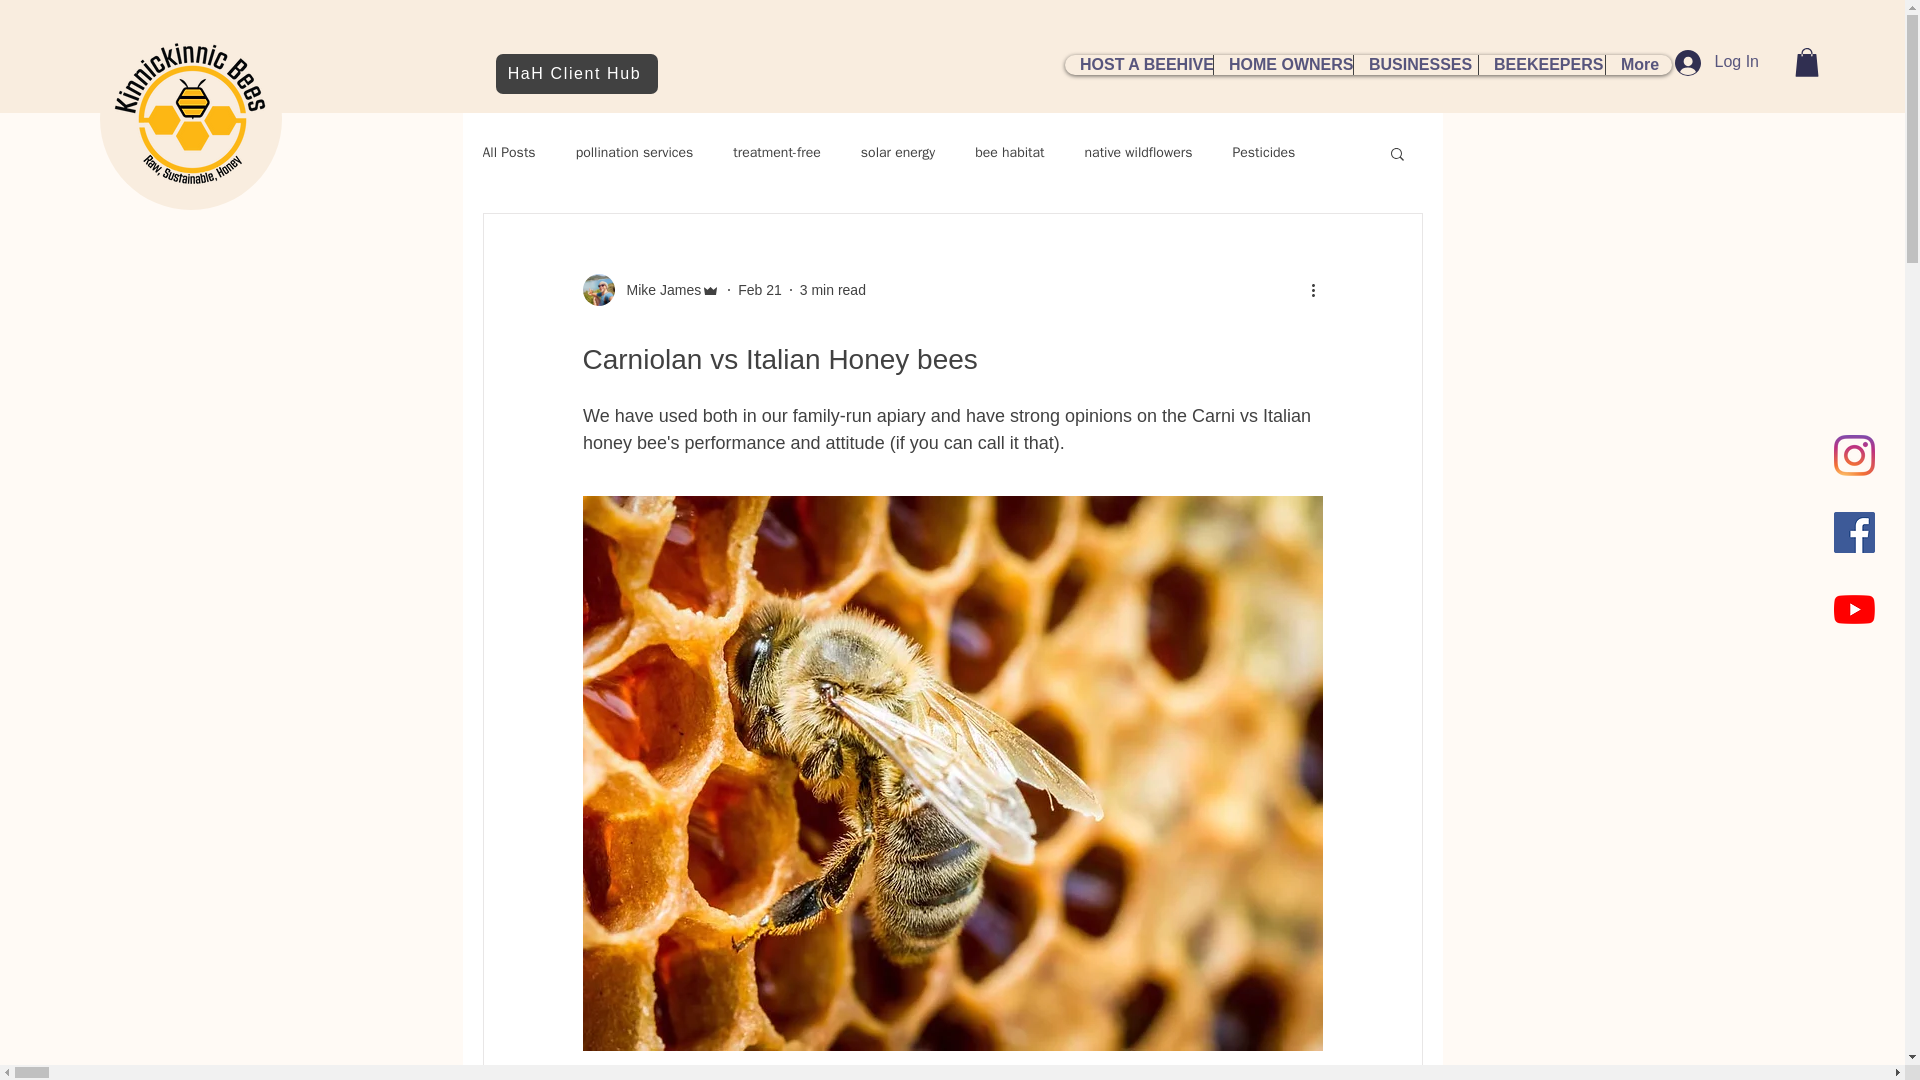 Image resolution: width=1920 pixels, height=1080 pixels. Describe the element at coordinates (832, 290) in the screenshot. I see `3 min read` at that location.